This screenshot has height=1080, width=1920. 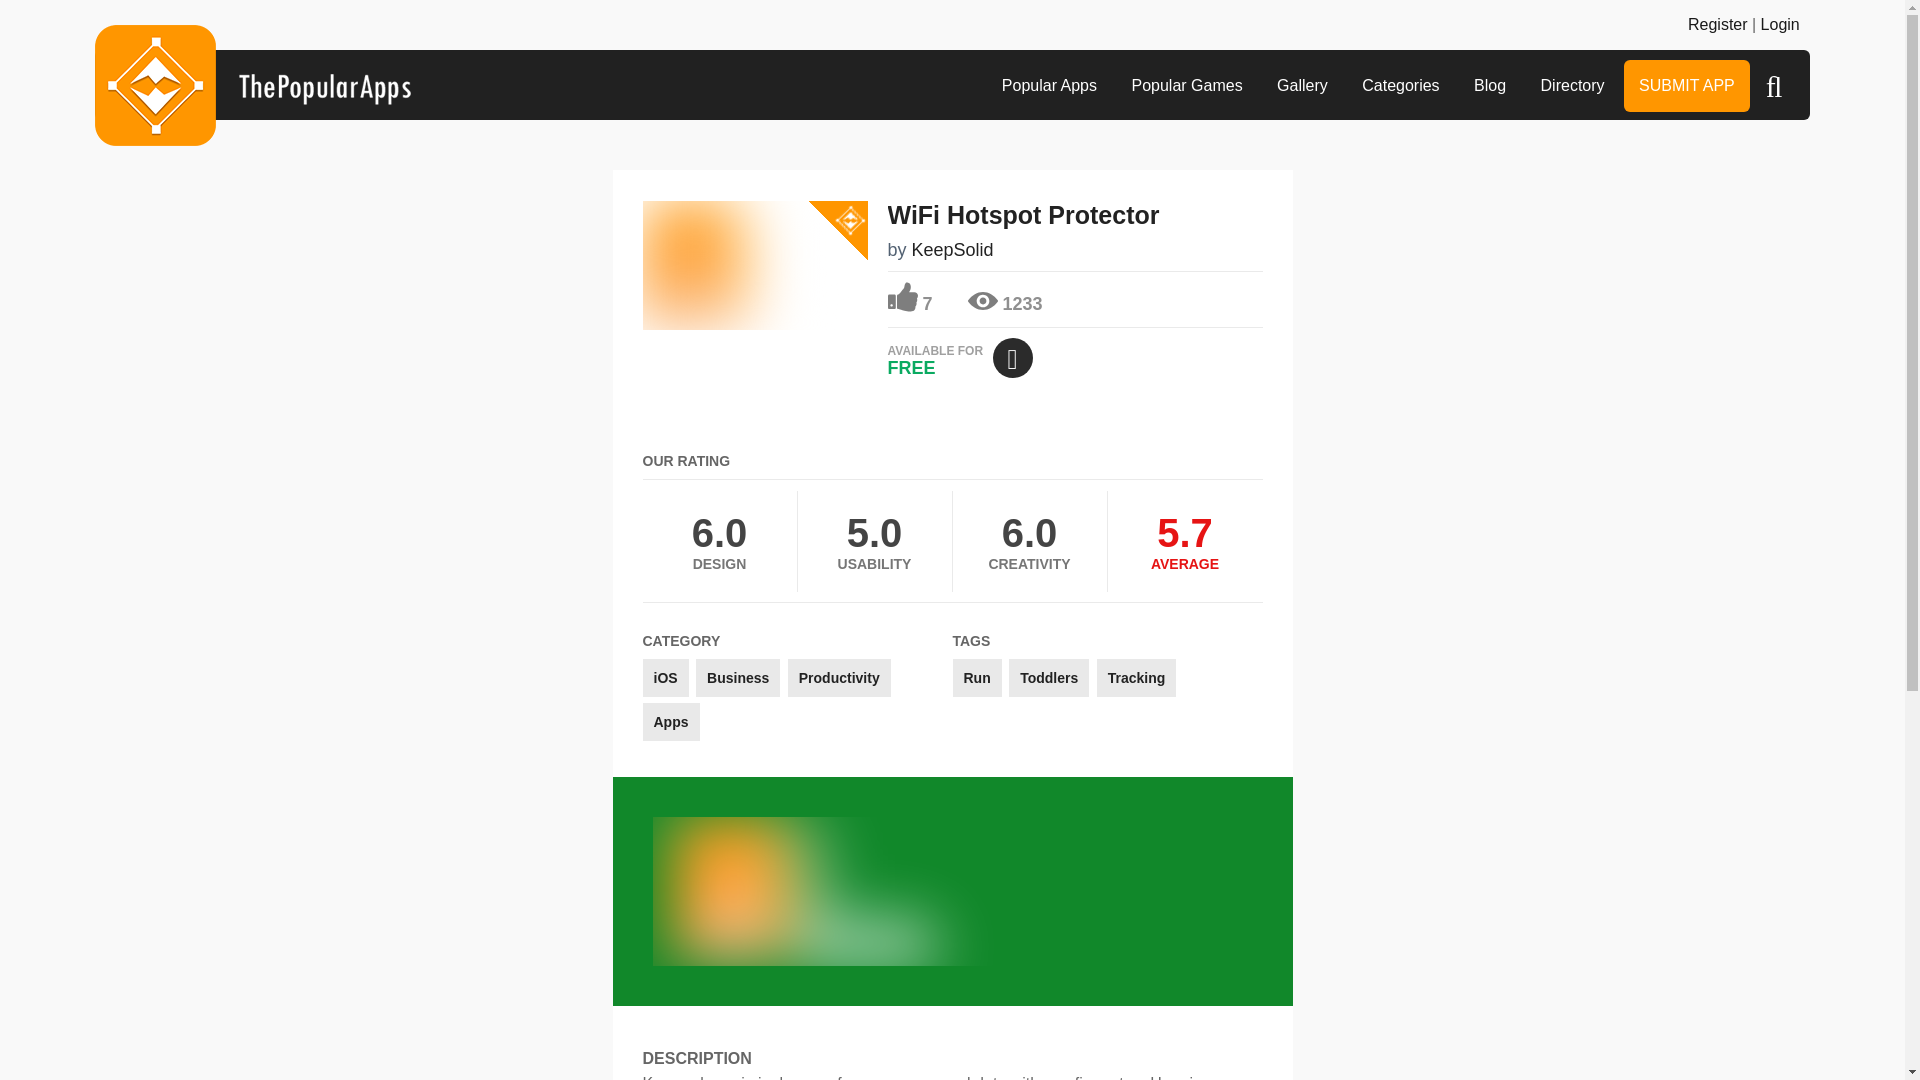 I want to click on Apps, so click(x=670, y=722).